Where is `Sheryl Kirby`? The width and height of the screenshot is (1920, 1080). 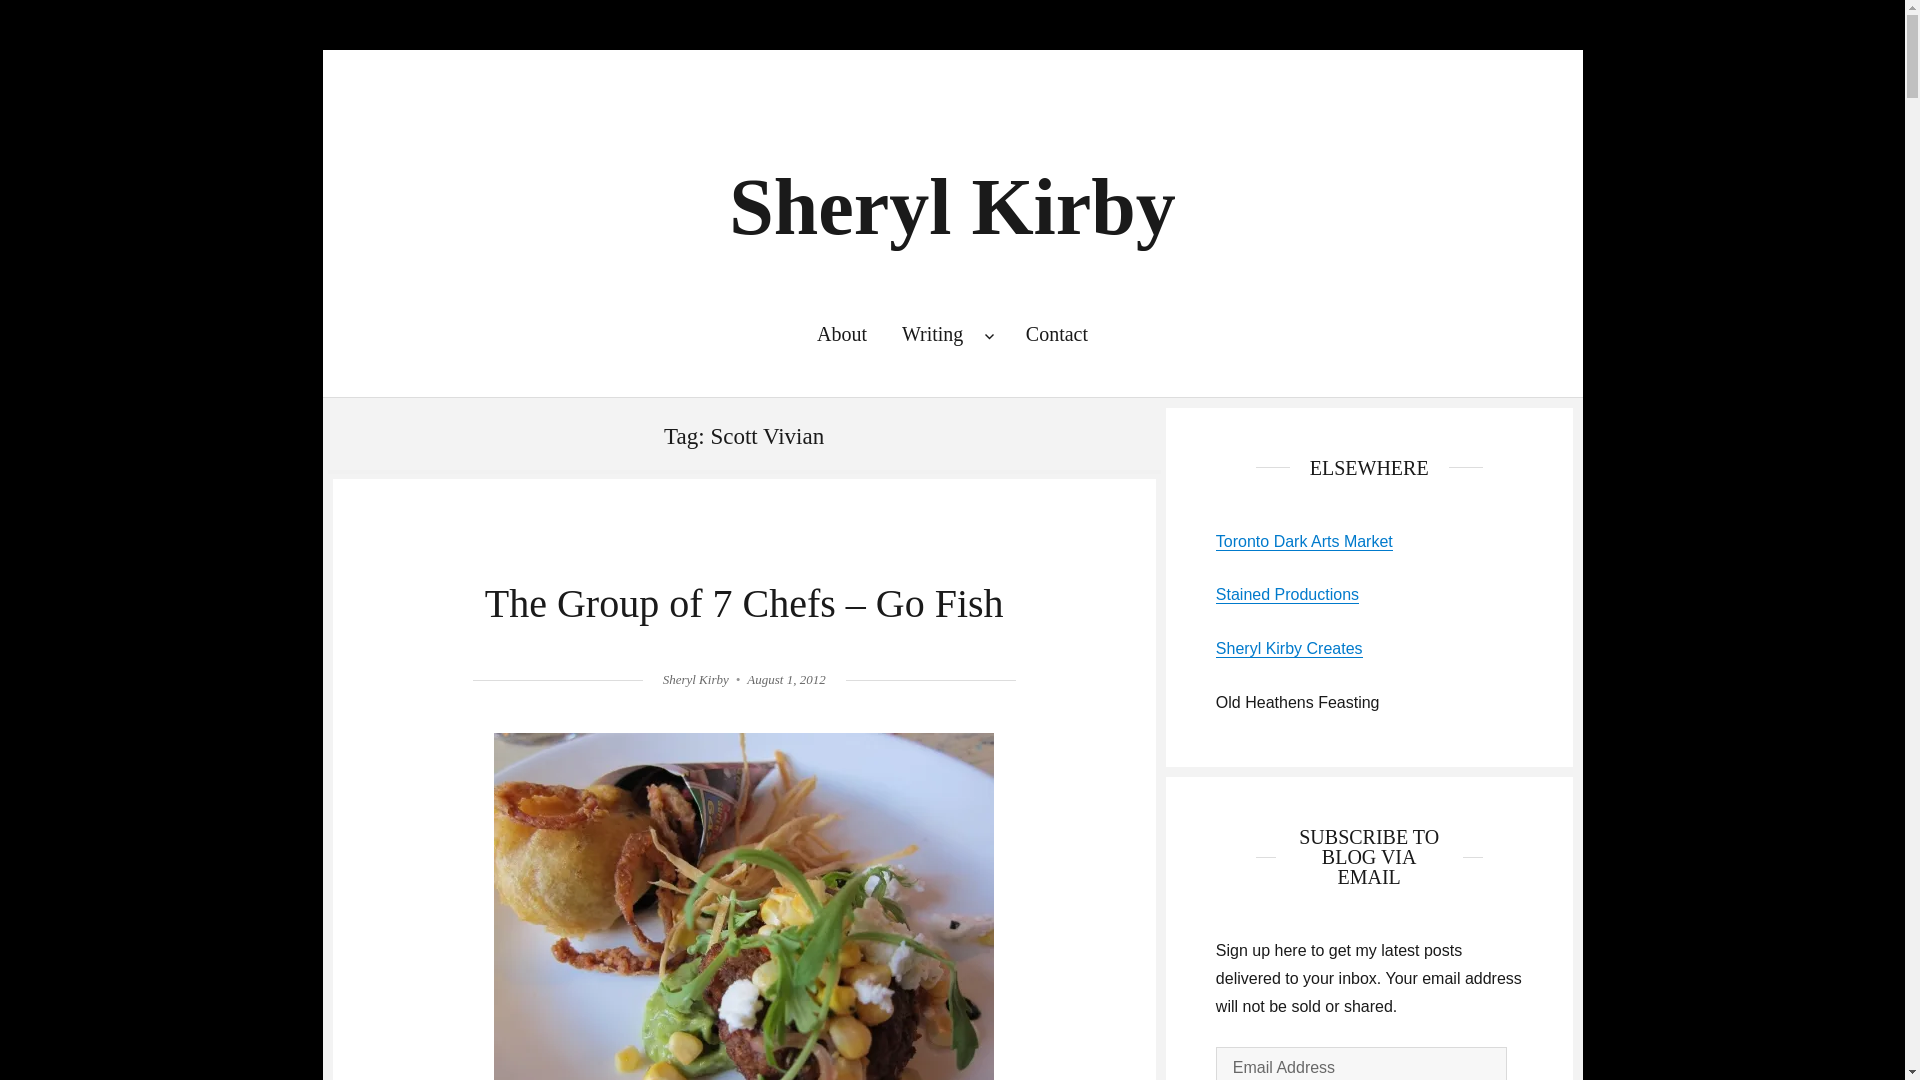 Sheryl Kirby is located at coordinates (952, 206).